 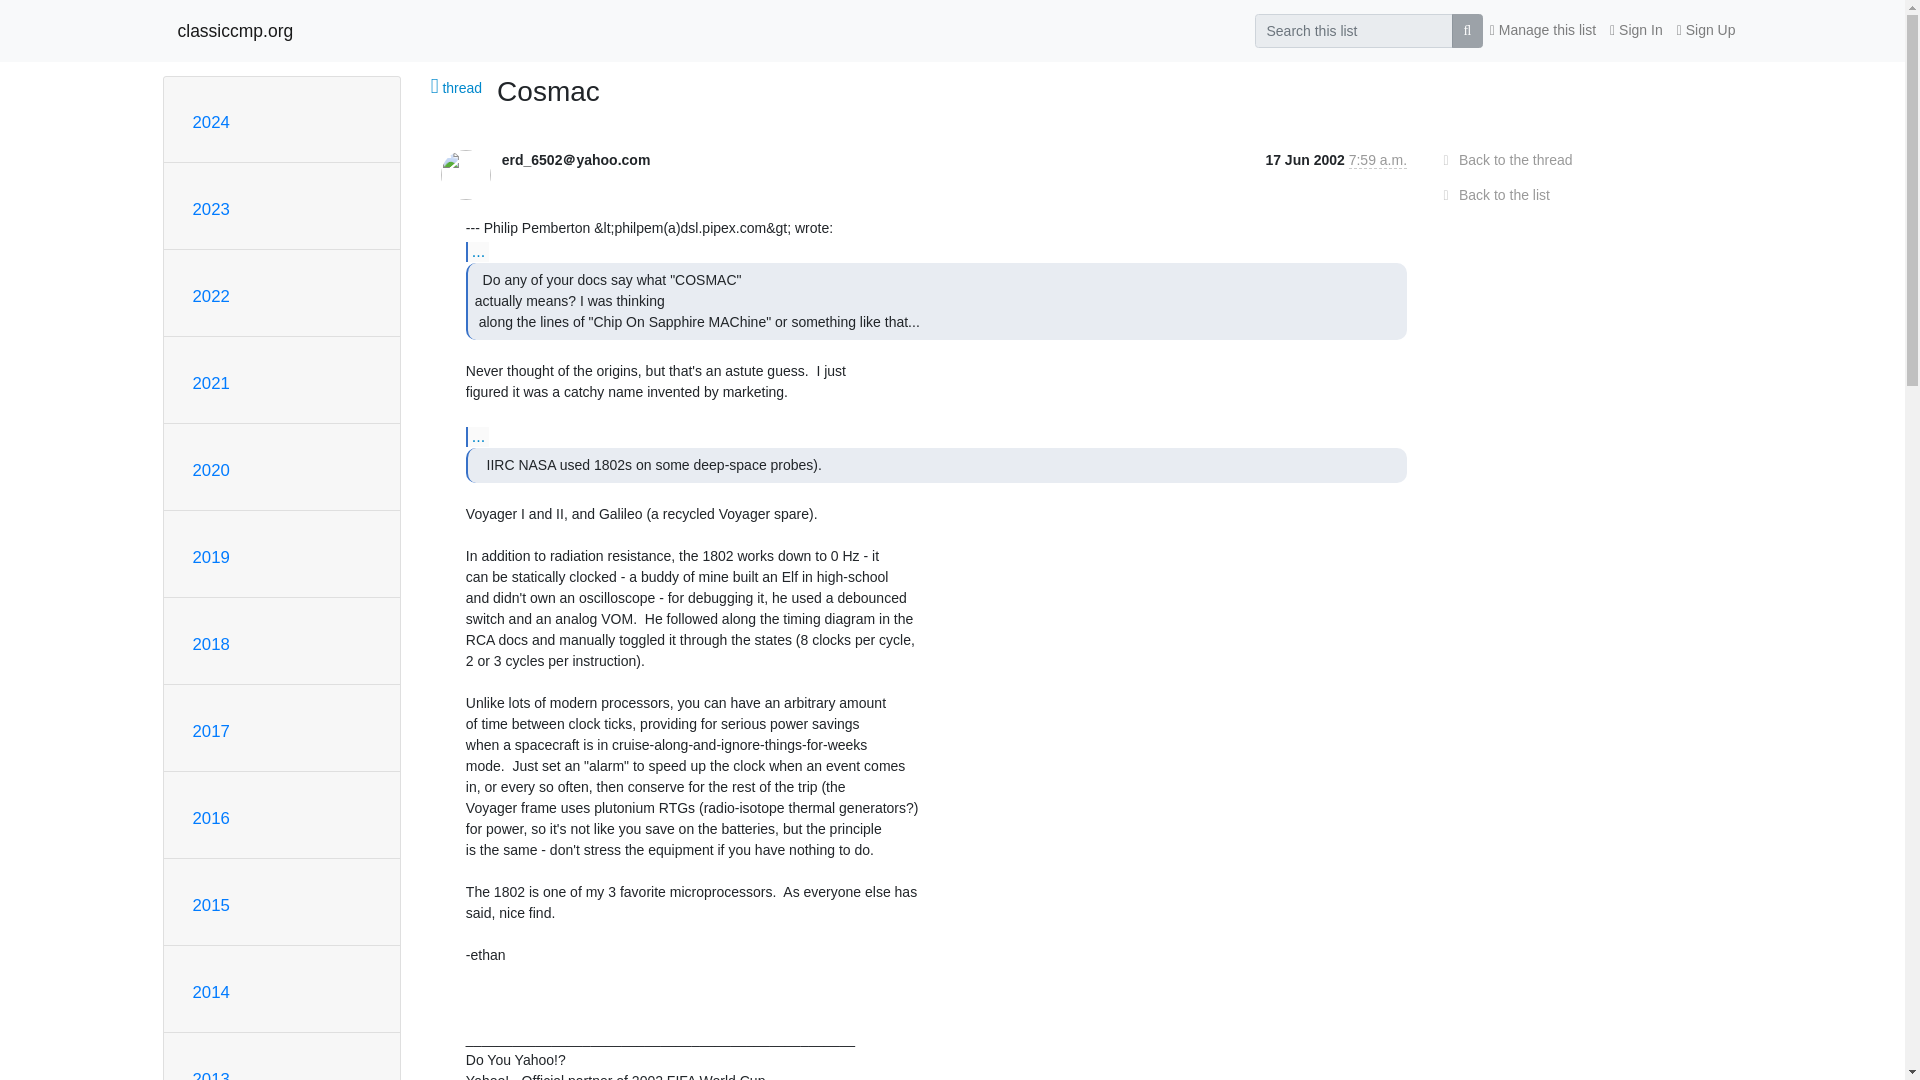 What do you see at coordinates (1542, 30) in the screenshot?
I see `Manage this list` at bounding box center [1542, 30].